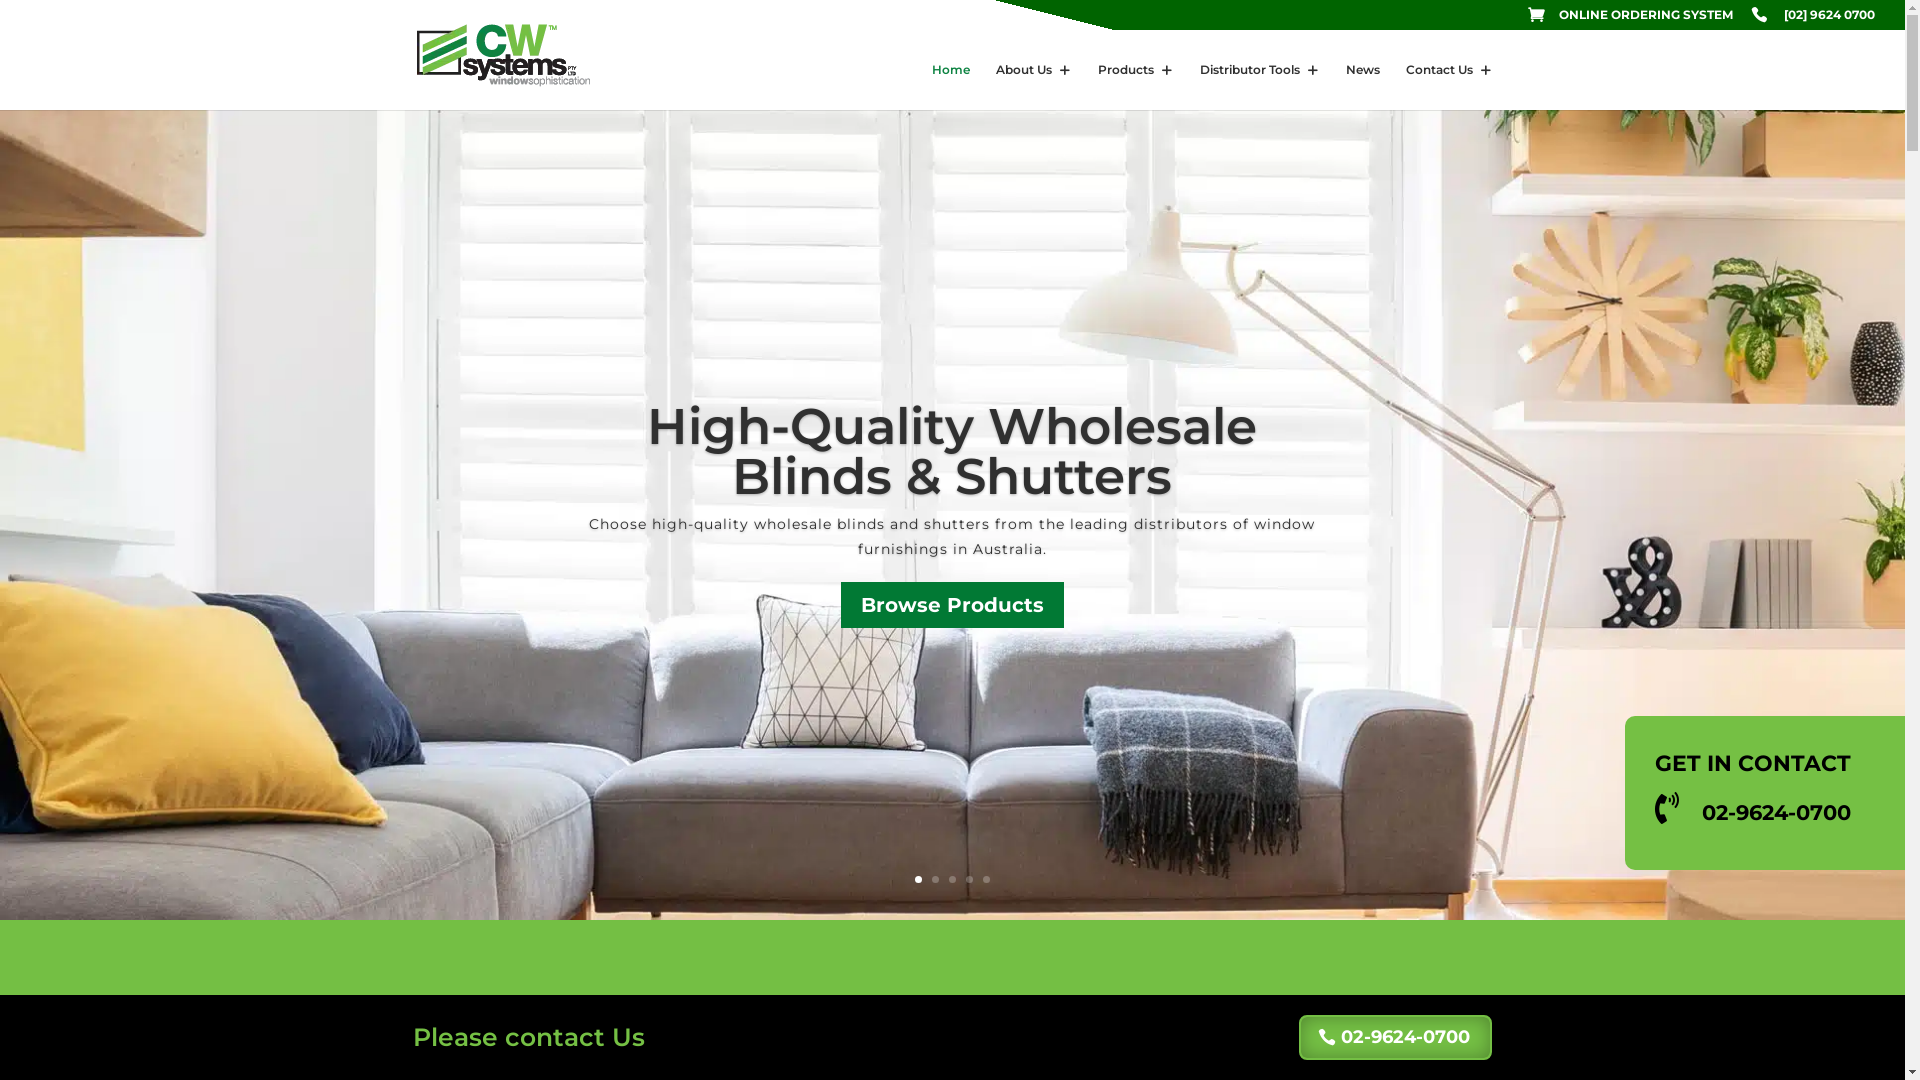 This screenshot has height=1080, width=1920. What do you see at coordinates (918, 879) in the screenshot?
I see `1` at bounding box center [918, 879].